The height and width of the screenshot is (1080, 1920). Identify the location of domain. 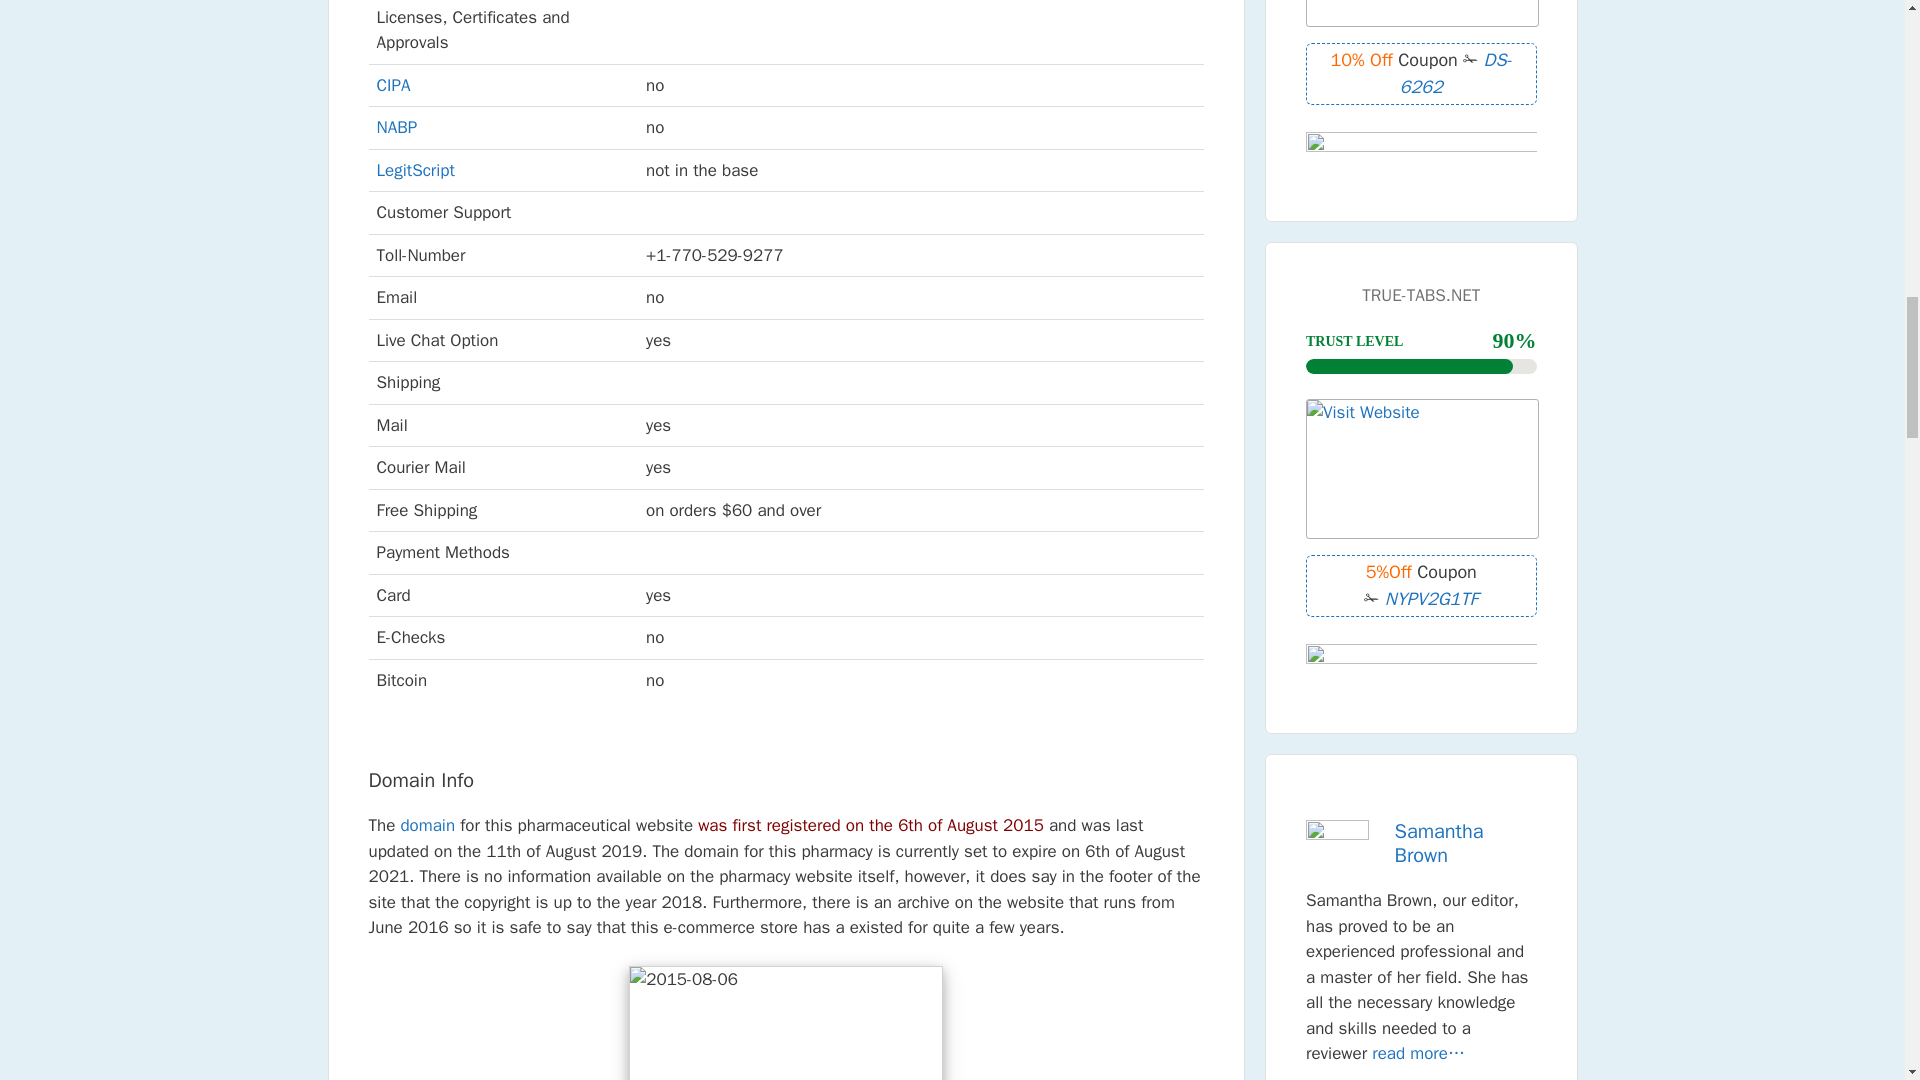
(427, 825).